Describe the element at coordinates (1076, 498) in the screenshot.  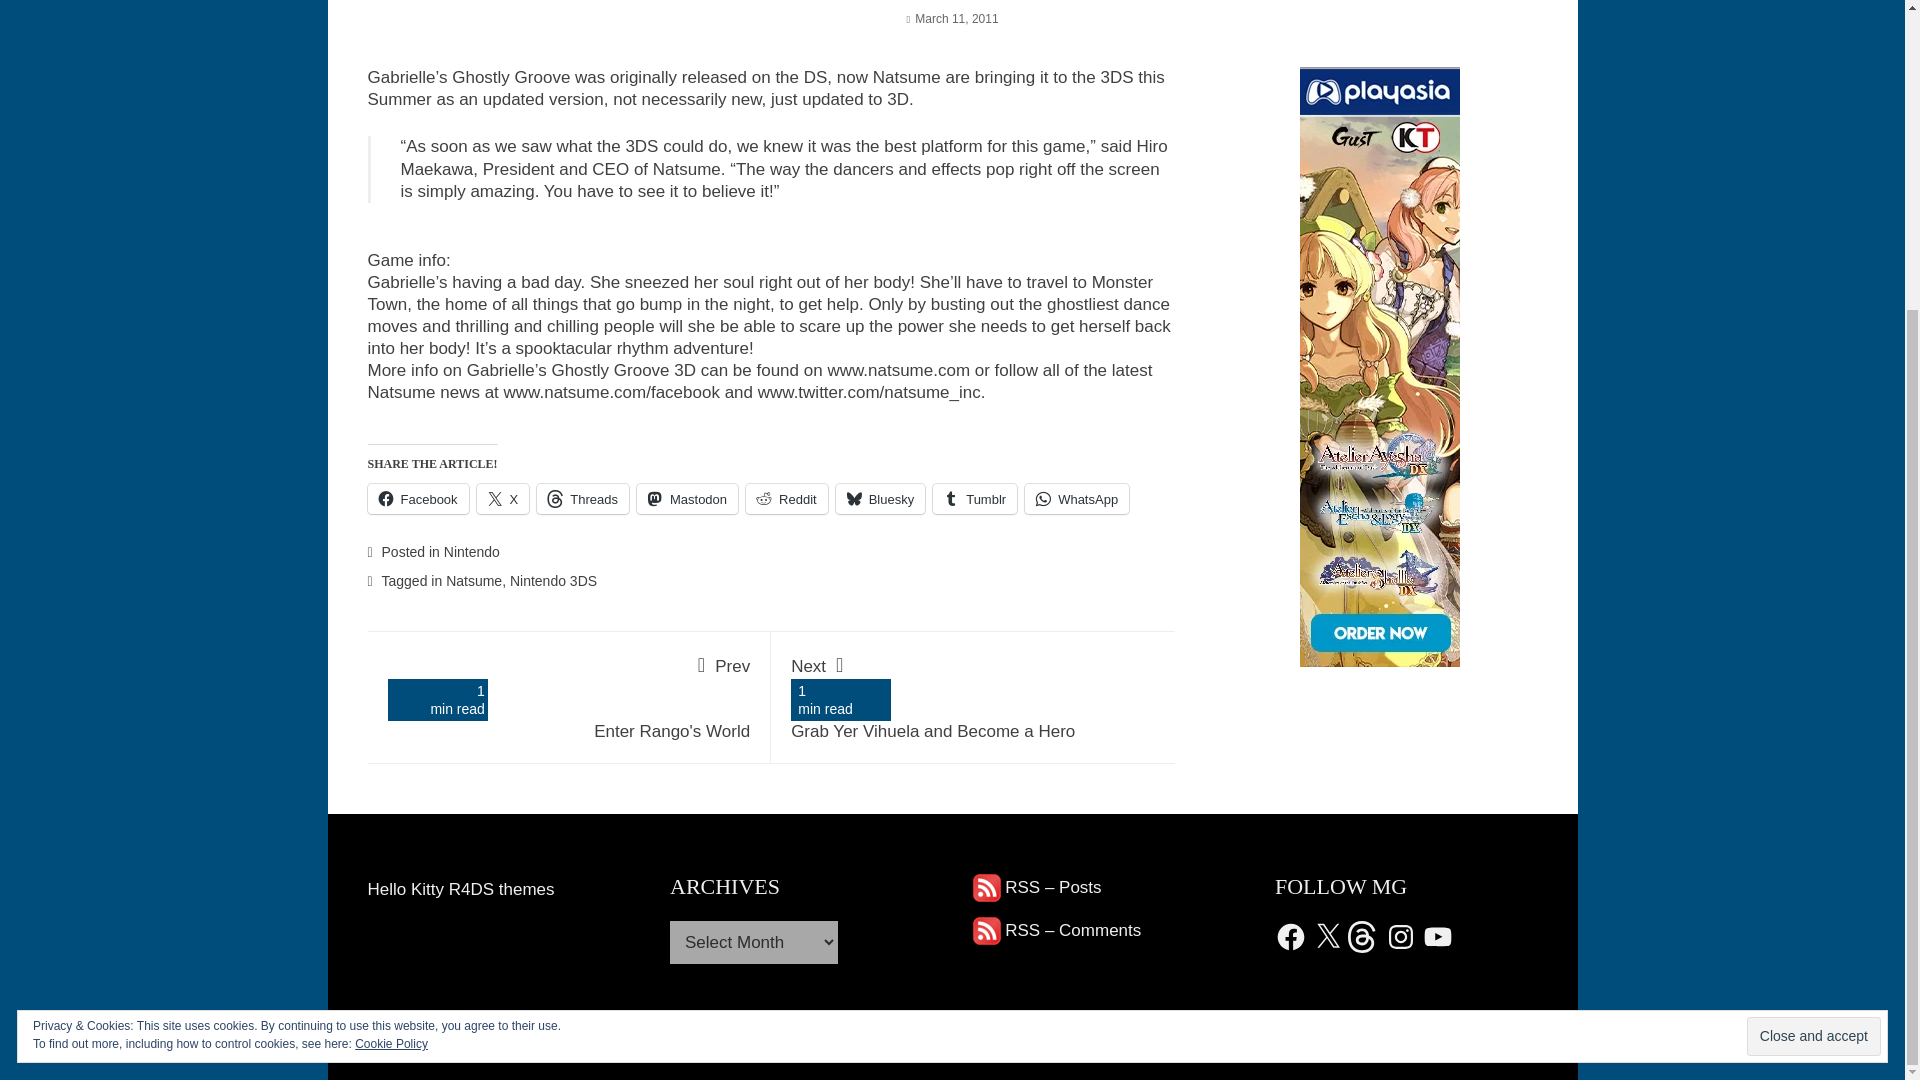
I see `WhatsApp` at that location.